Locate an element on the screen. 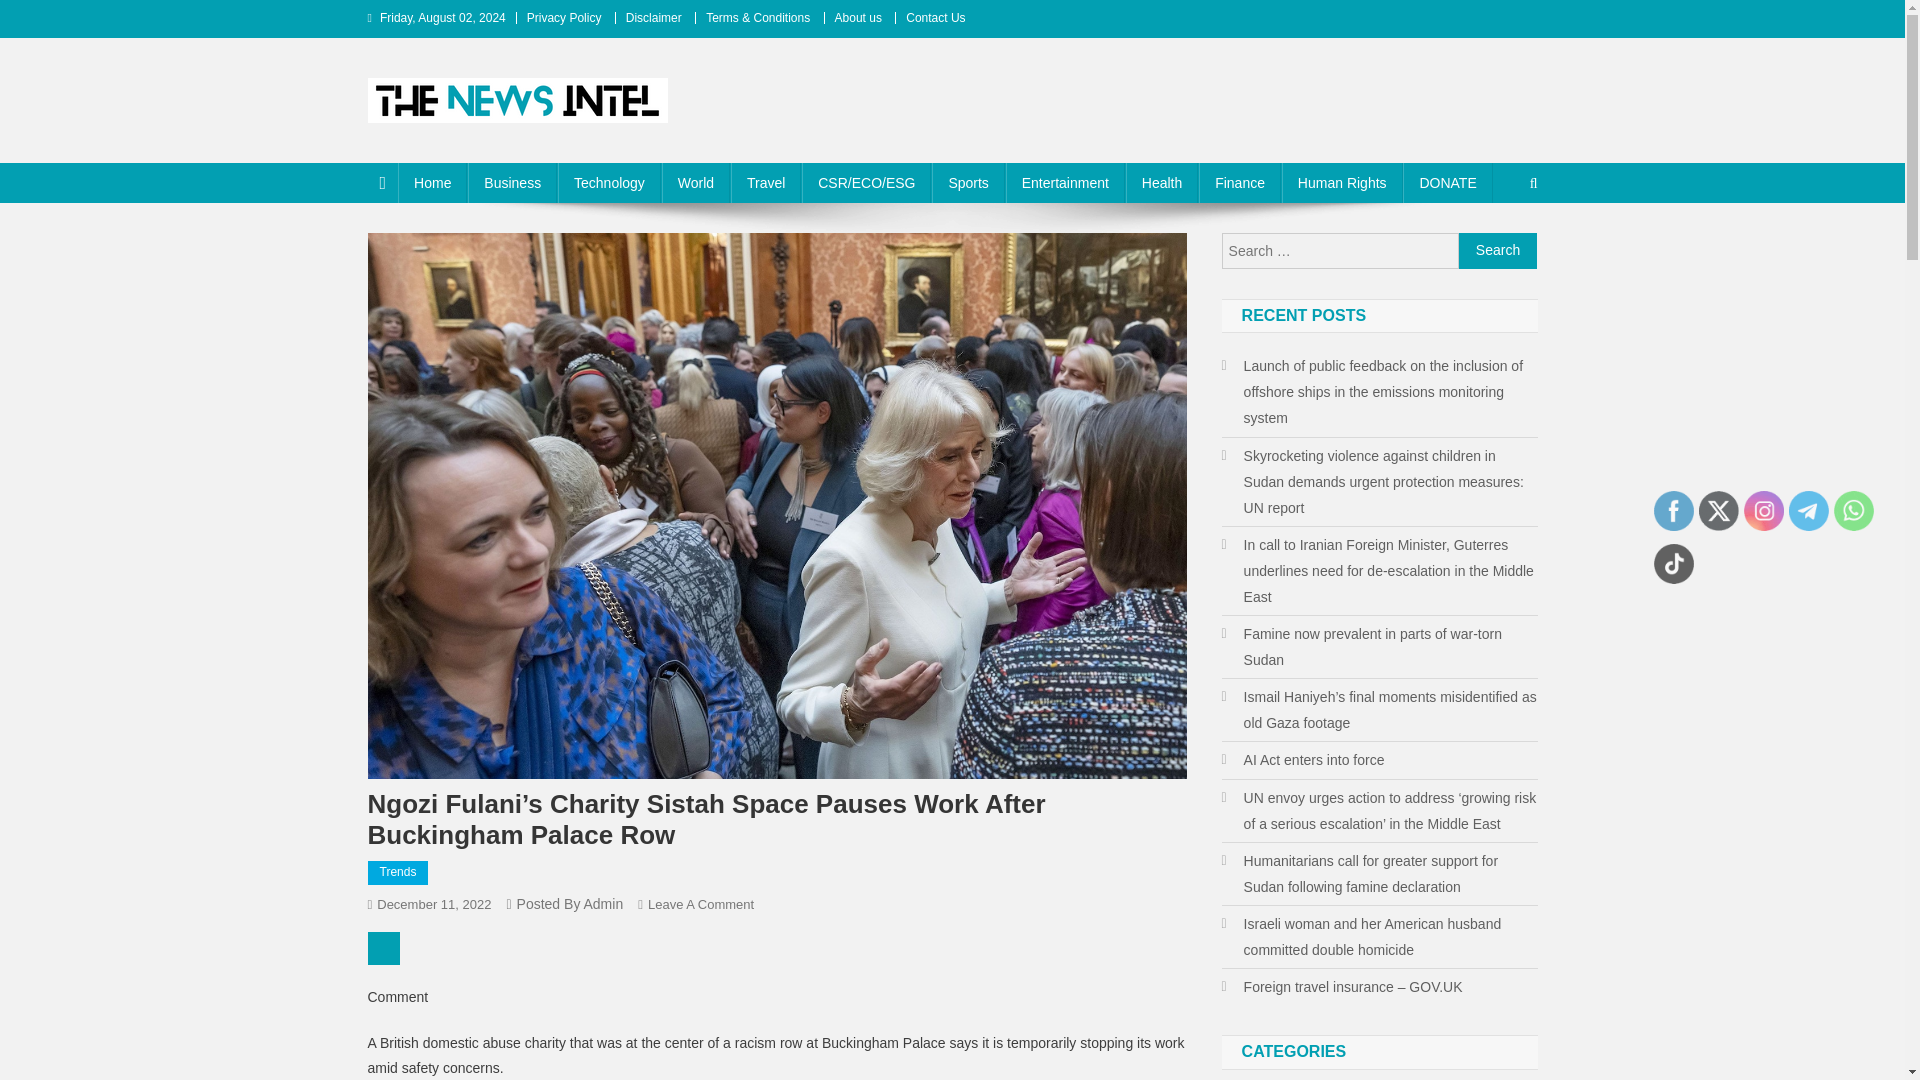 The width and height of the screenshot is (1920, 1080). Twitter is located at coordinates (1719, 511).